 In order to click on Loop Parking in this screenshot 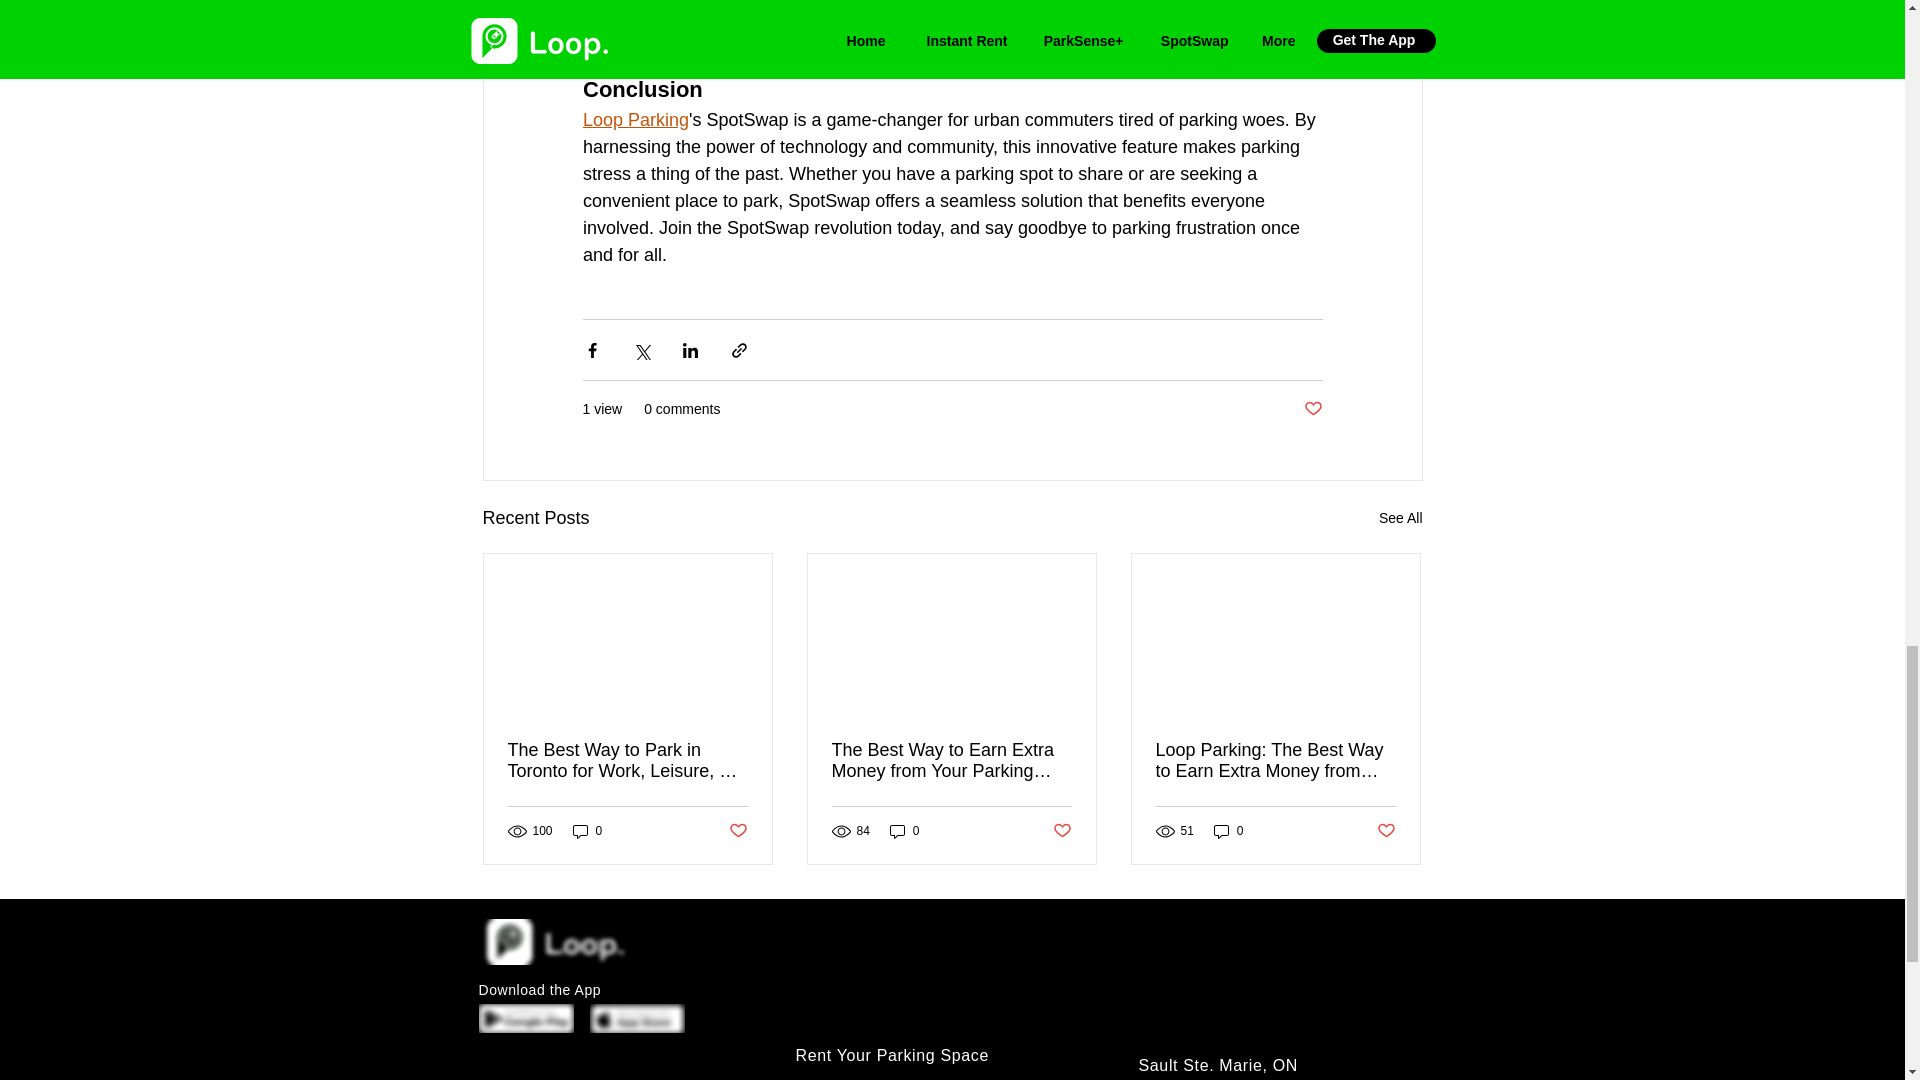, I will do `click(634, 120)`.